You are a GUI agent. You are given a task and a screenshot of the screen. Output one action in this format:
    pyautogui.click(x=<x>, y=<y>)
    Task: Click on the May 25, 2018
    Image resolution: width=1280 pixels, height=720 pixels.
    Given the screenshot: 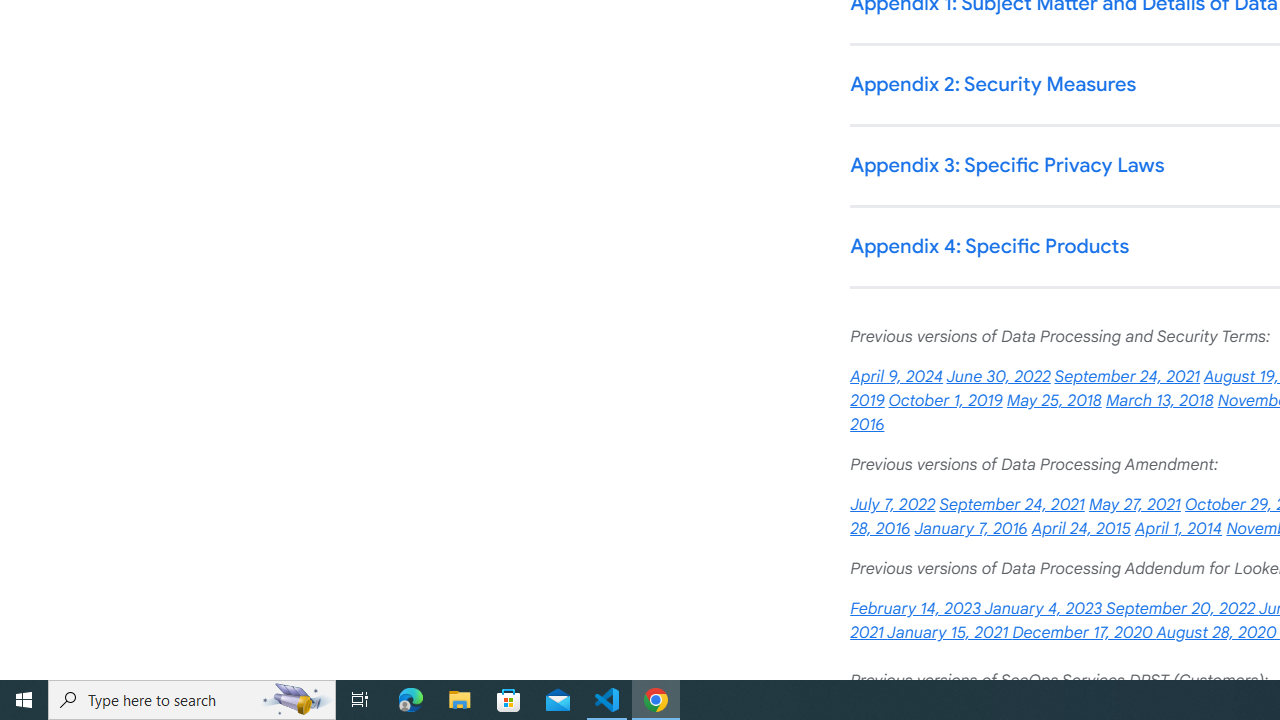 What is the action you would take?
    pyautogui.click(x=1054, y=400)
    